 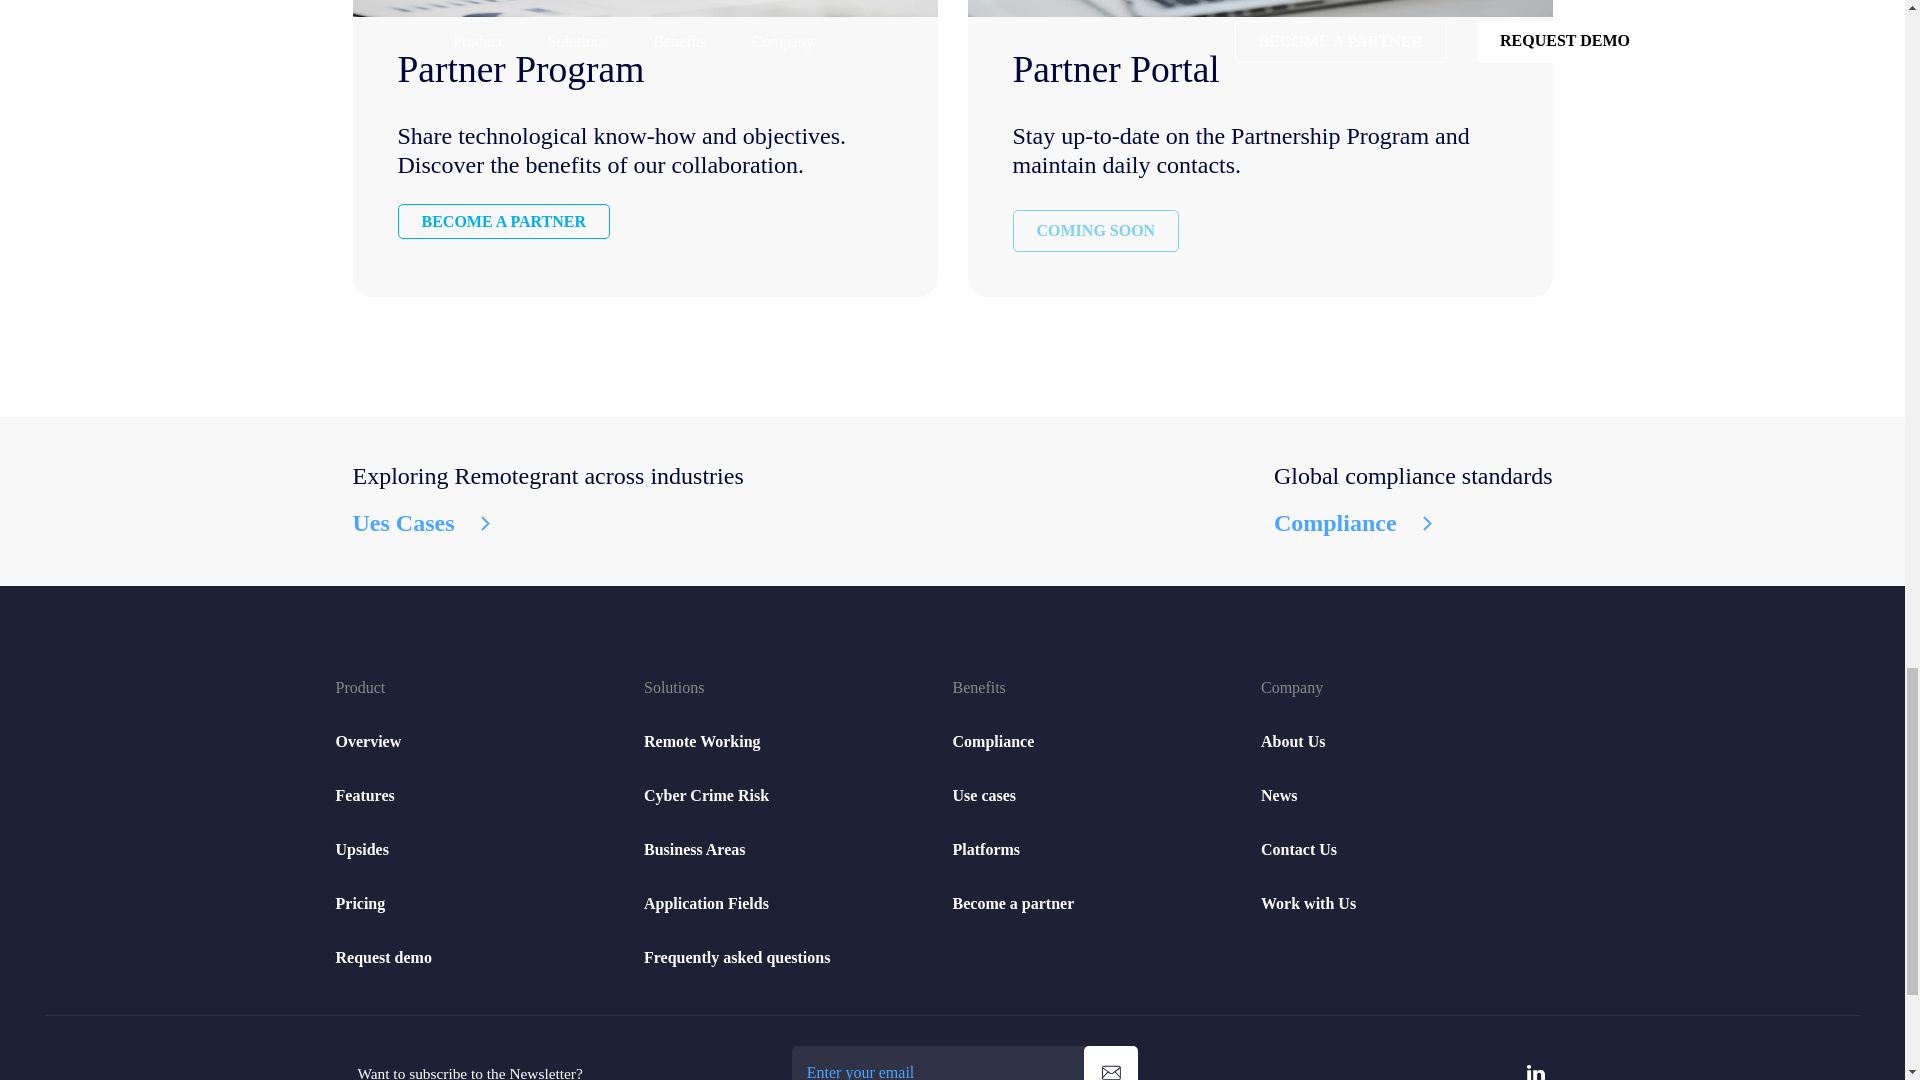 What do you see at coordinates (1094, 230) in the screenshot?
I see `COMING SOON` at bounding box center [1094, 230].